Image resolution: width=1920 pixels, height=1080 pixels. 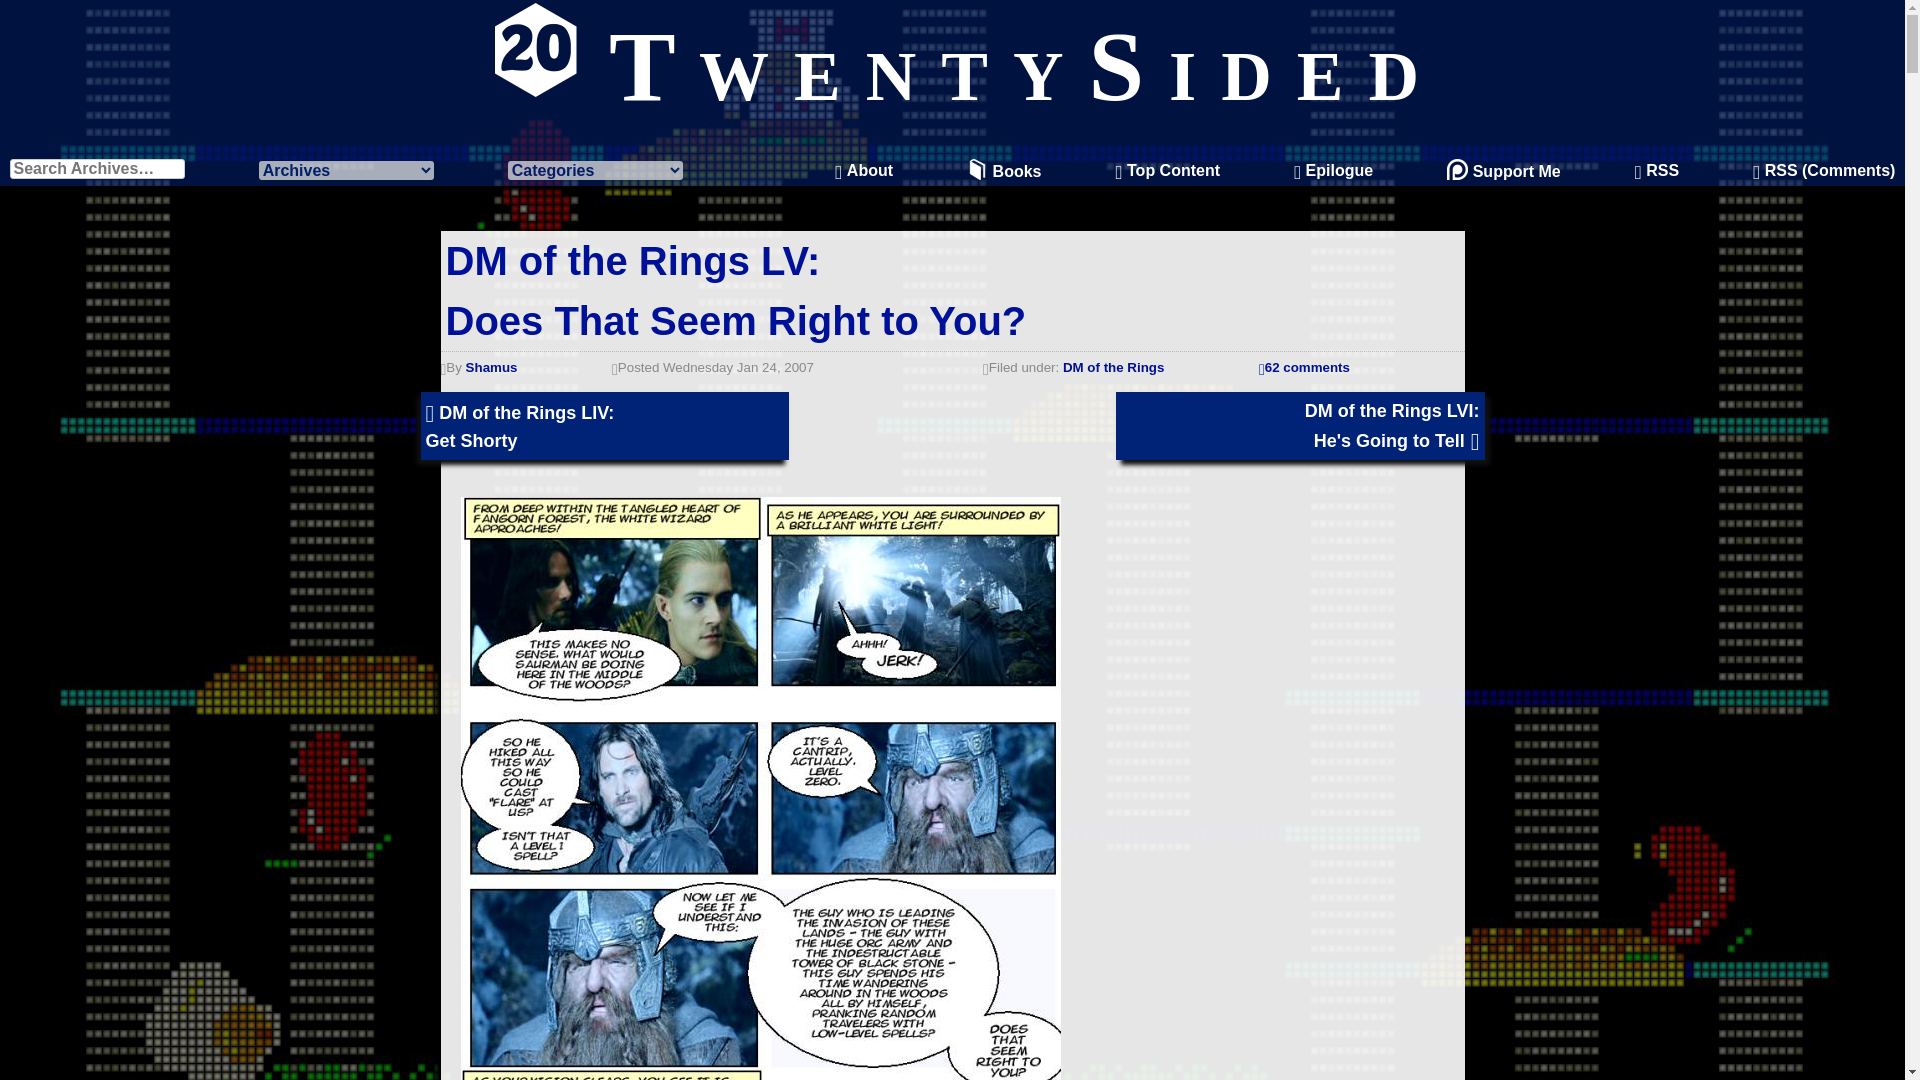 I want to click on RSS 2.0 Comments Feed, so click(x=1333, y=170).